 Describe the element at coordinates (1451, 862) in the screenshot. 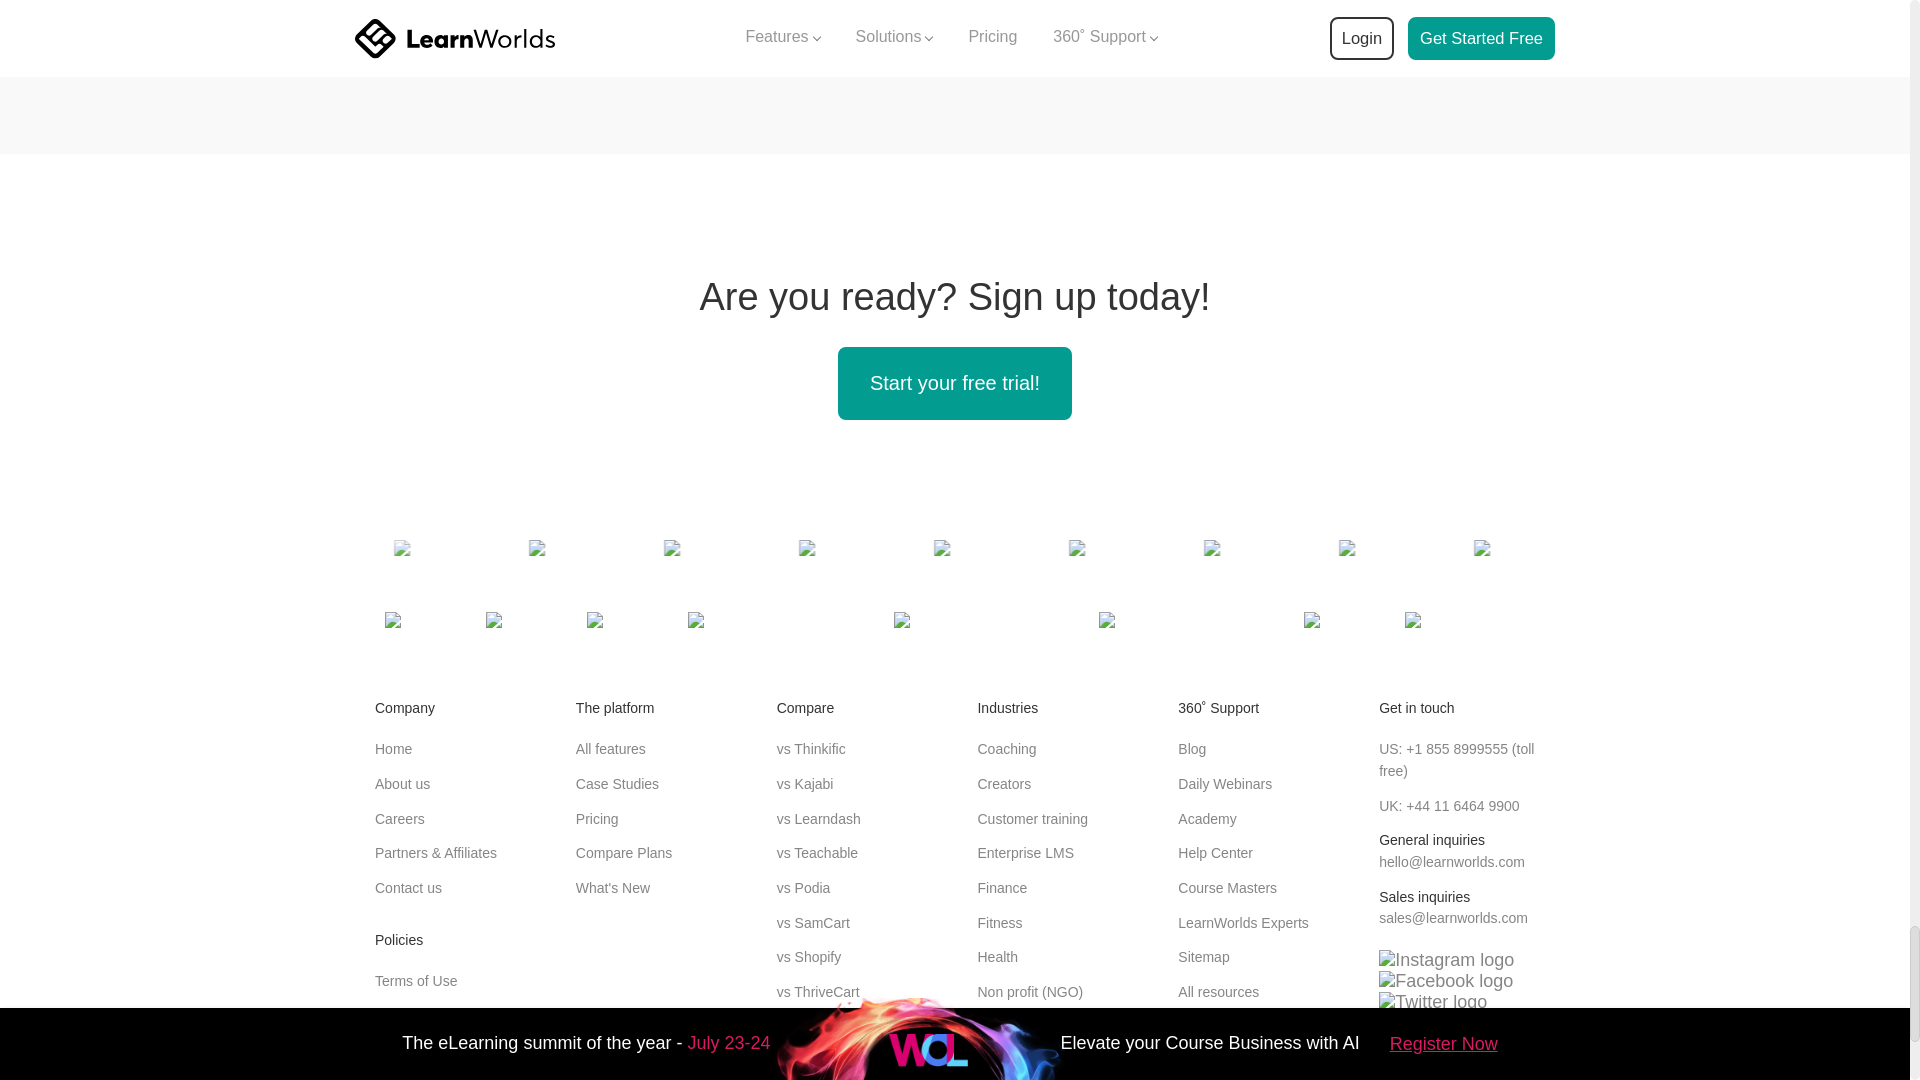

I see `send email to LearnWorlds` at that location.